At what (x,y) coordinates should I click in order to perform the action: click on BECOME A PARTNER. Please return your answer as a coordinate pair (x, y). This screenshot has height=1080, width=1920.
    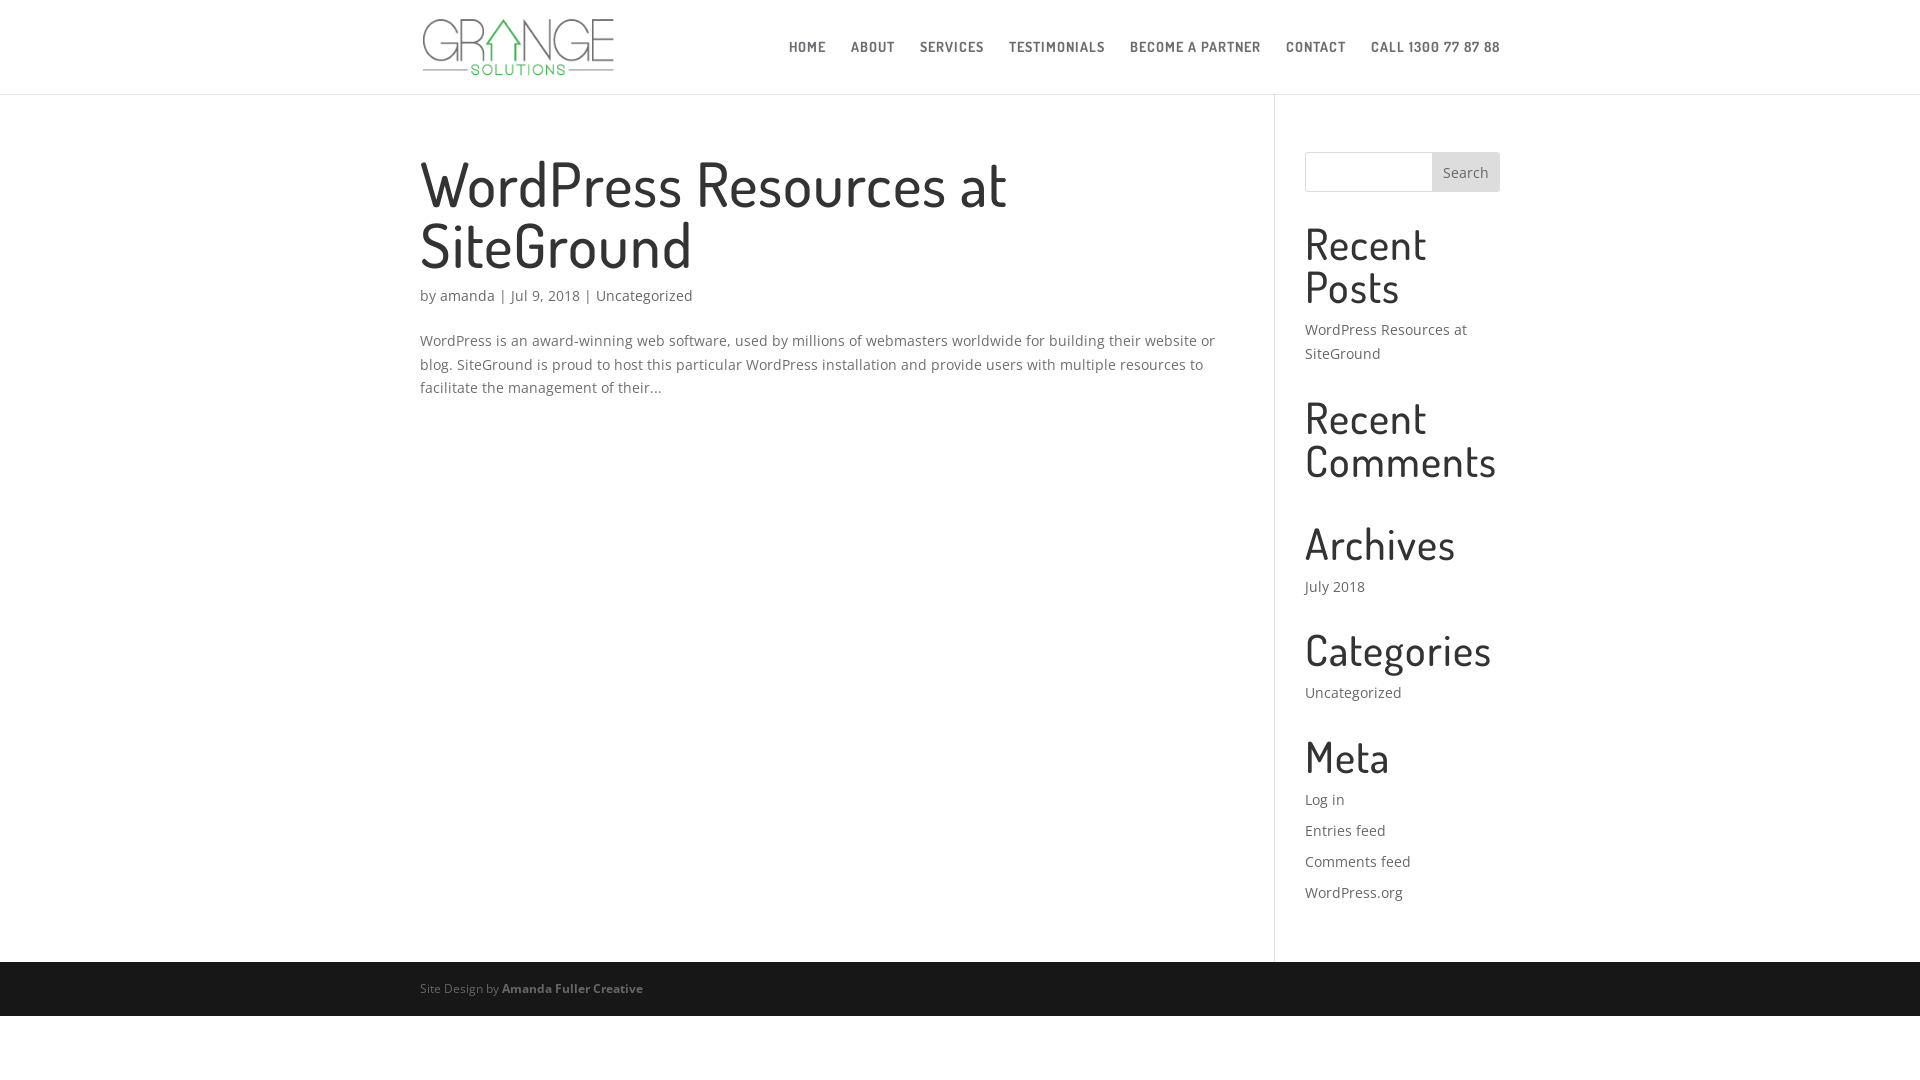
    Looking at the image, I should click on (1196, 67).